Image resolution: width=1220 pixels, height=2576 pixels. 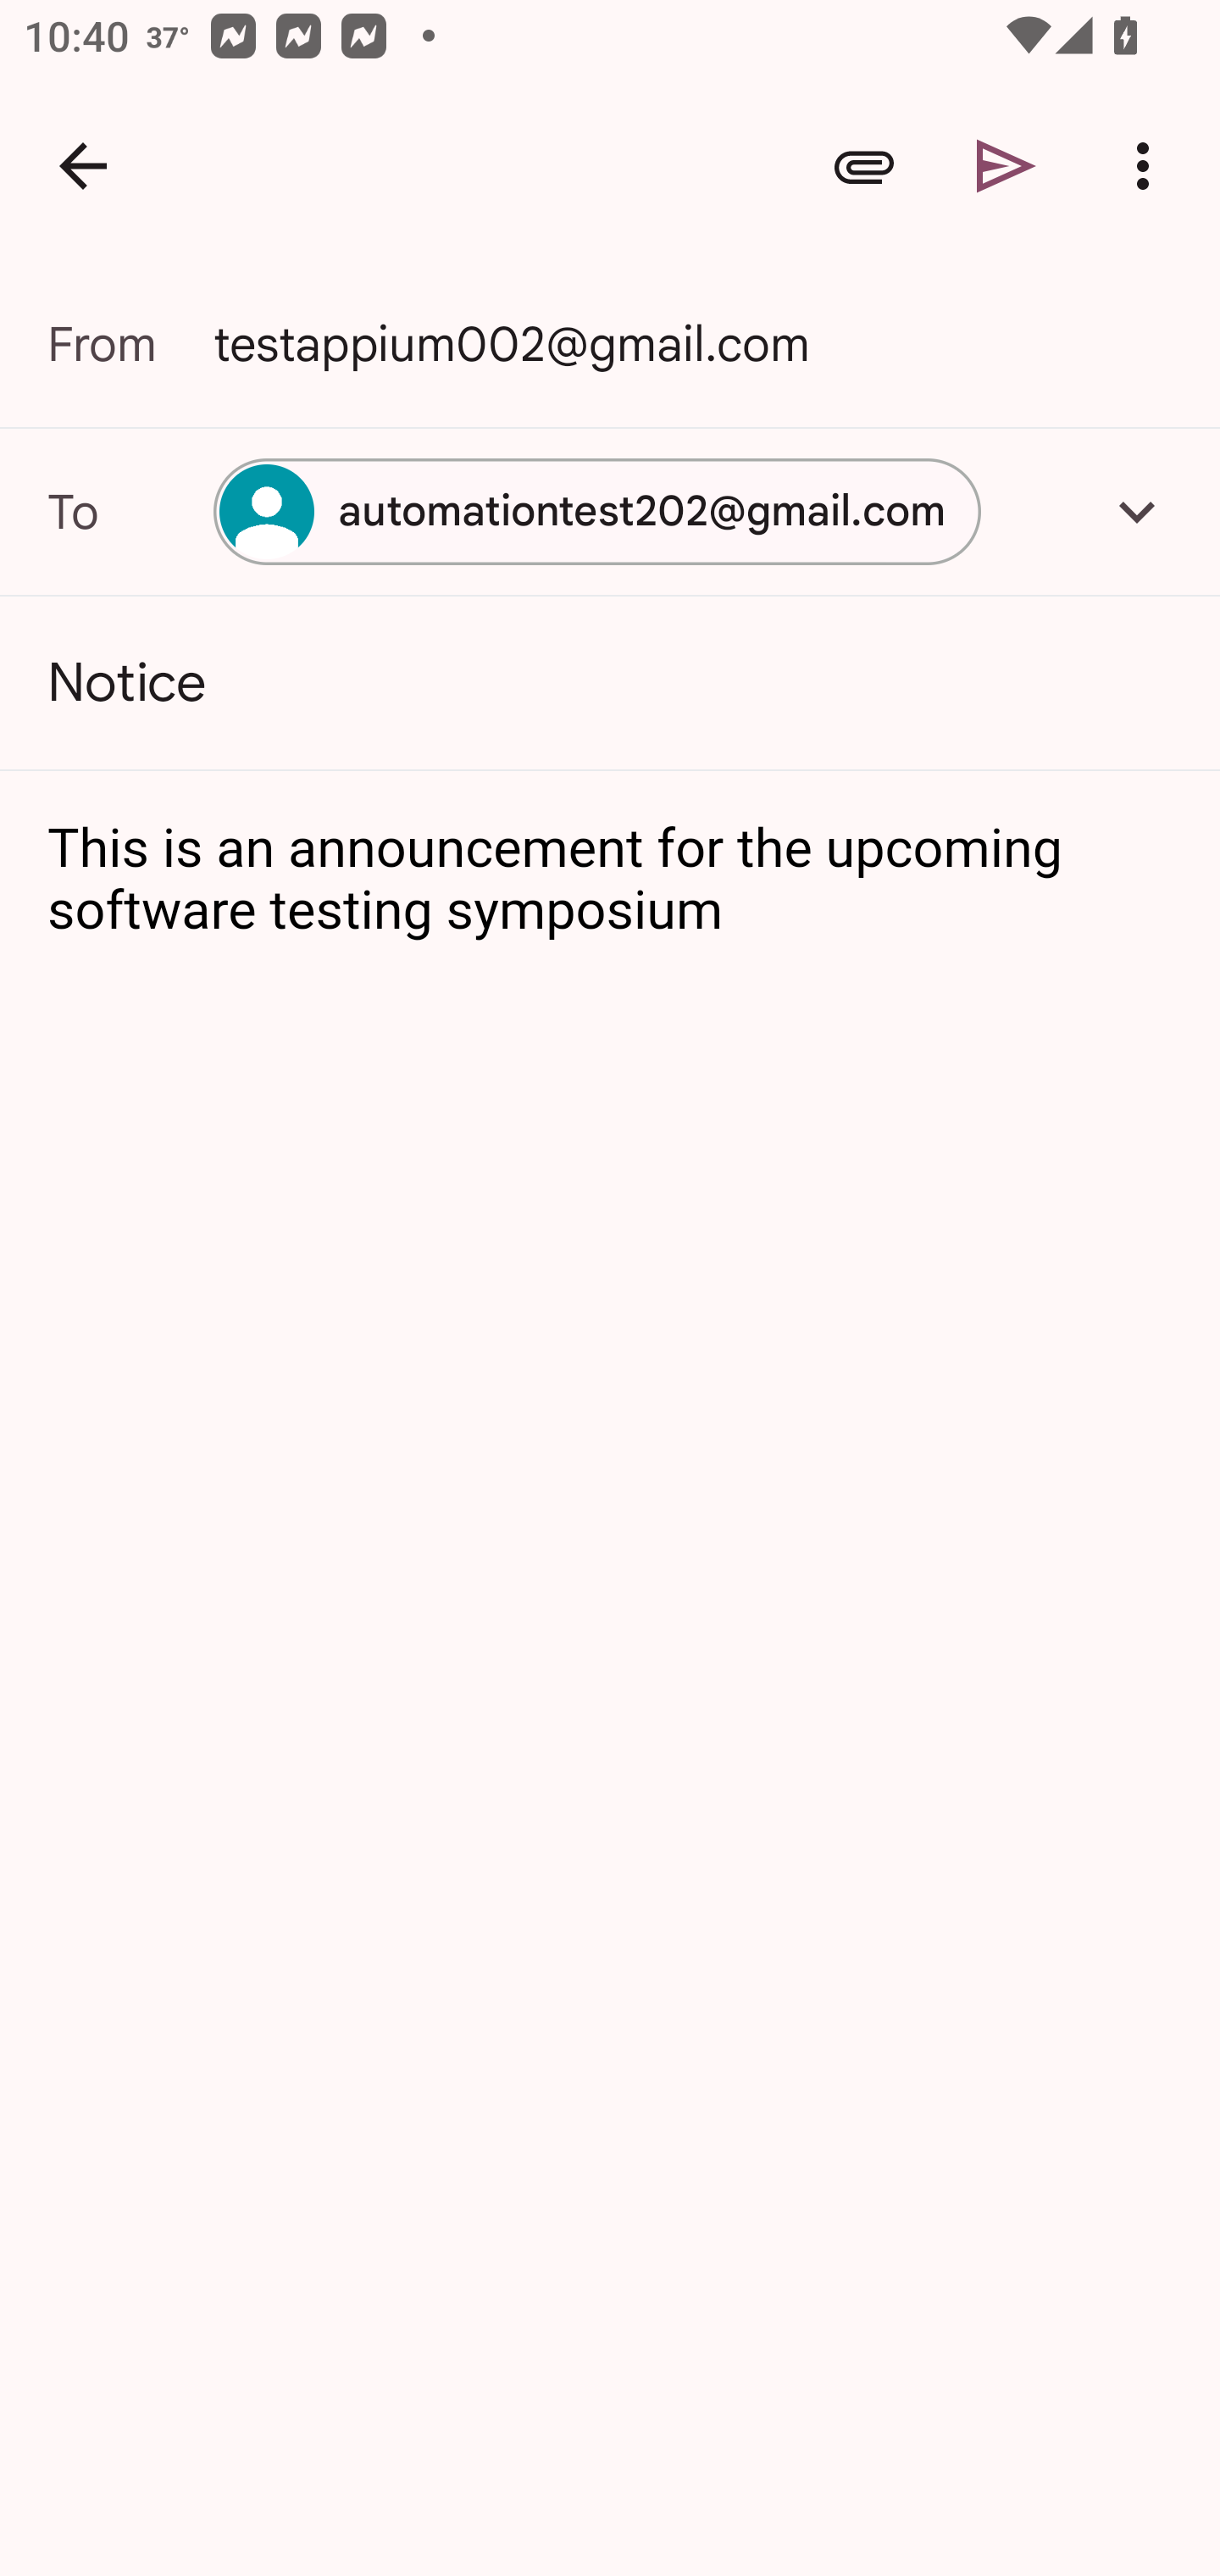 I want to click on Notice, so click(x=610, y=683).